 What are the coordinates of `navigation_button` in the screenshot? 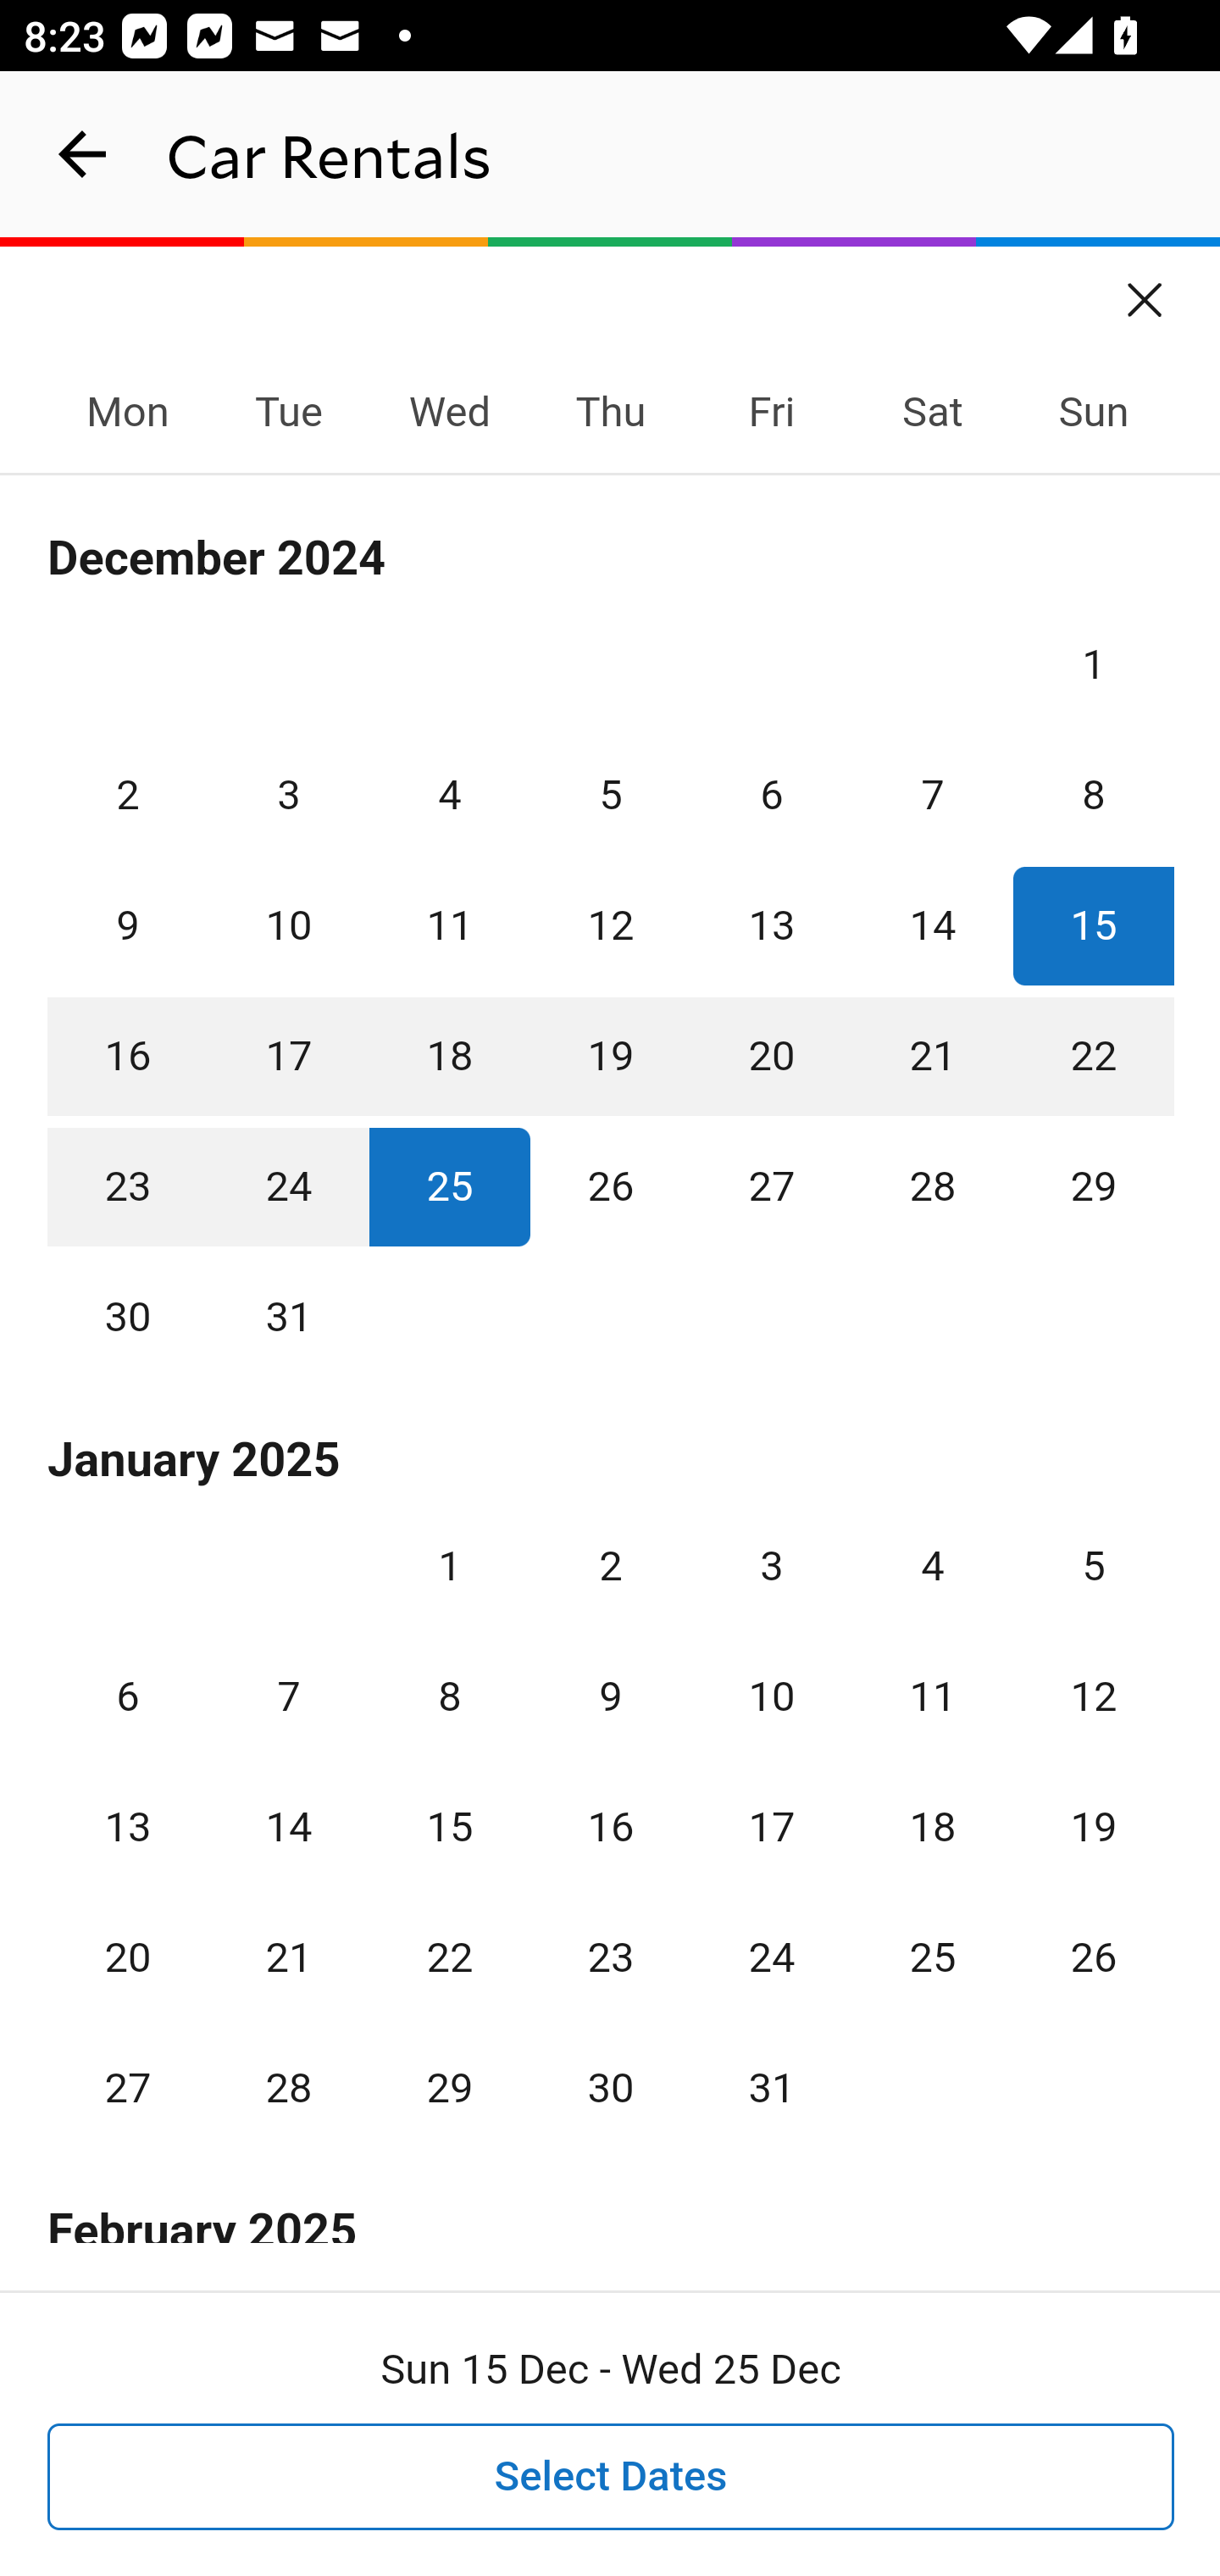 It's located at (83, 154).